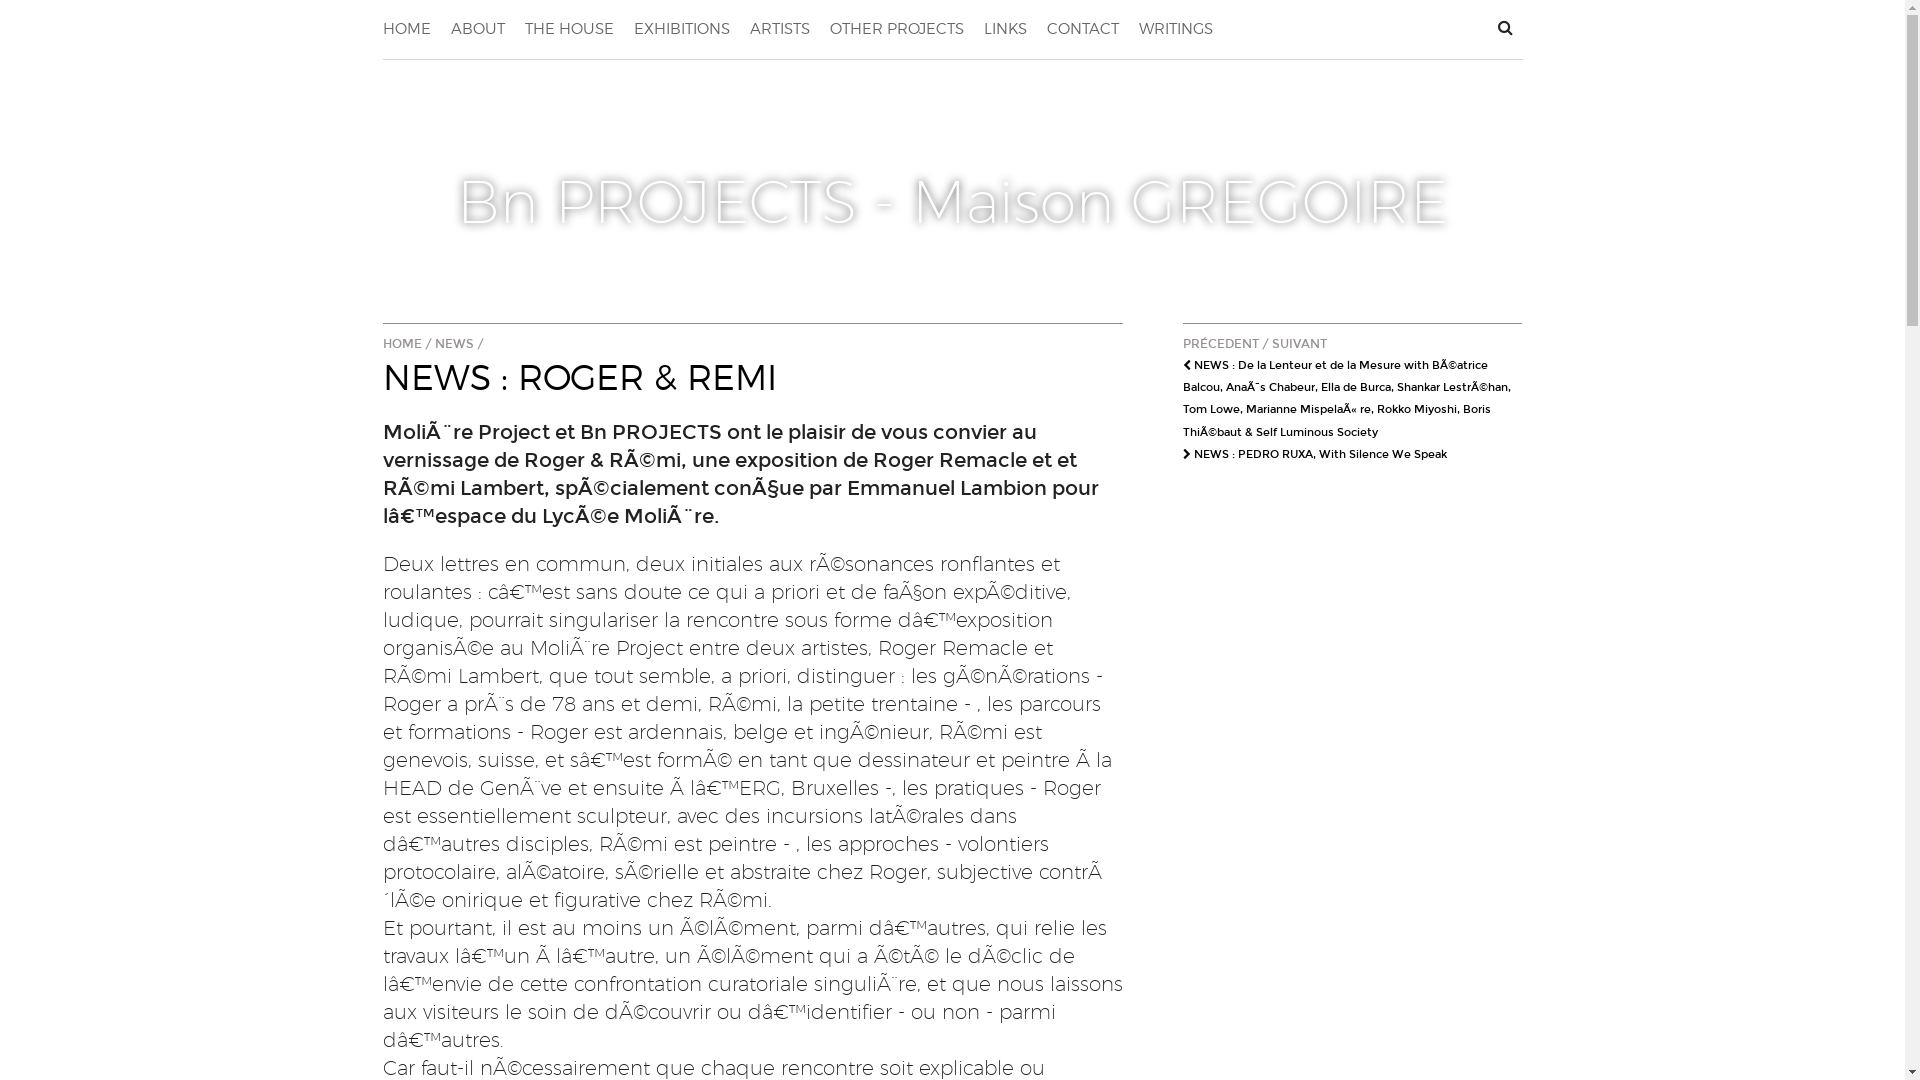 The width and height of the screenshot is (1920, 1080). Describe the element at coordinates (454, 344) in the screenshot. I see `NEWS` at that location.